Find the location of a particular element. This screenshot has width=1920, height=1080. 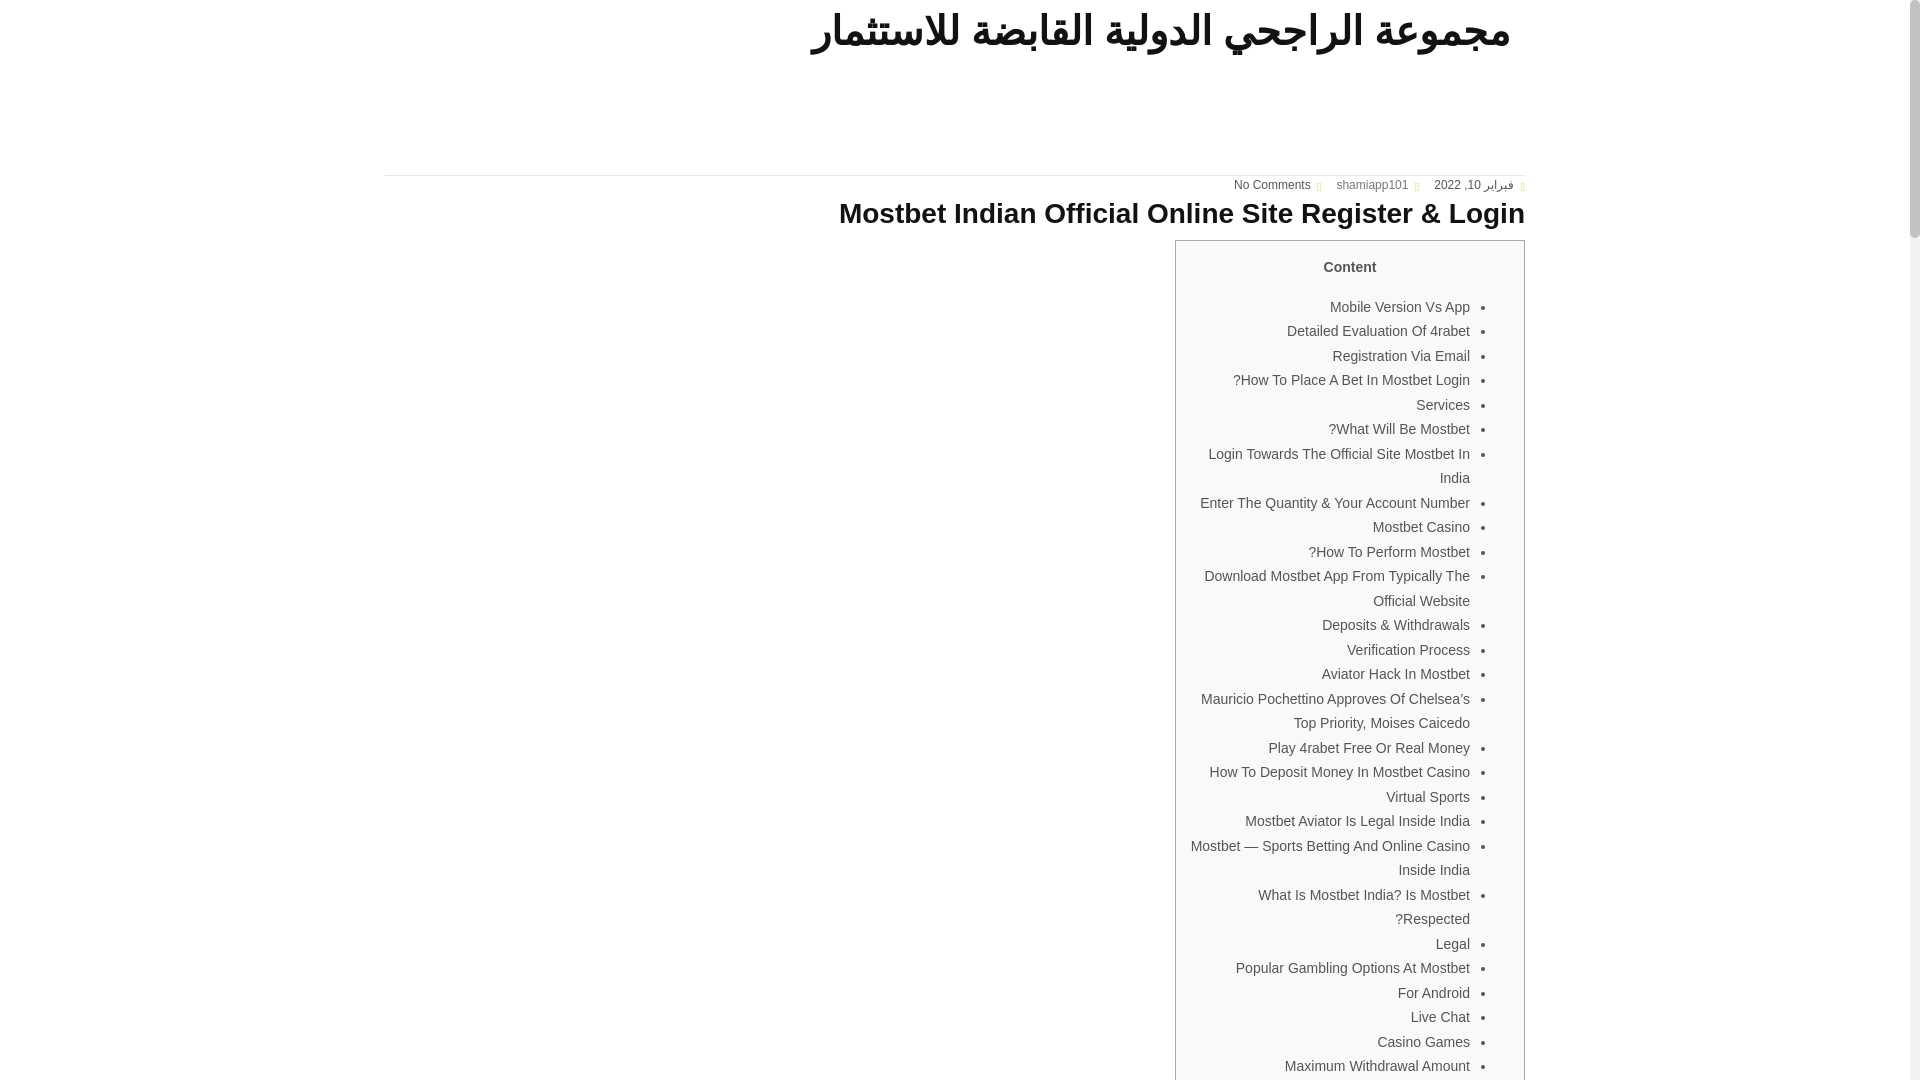

Mostbet Aviator Is Legal Inside India is located at coordinates (1357, 821).